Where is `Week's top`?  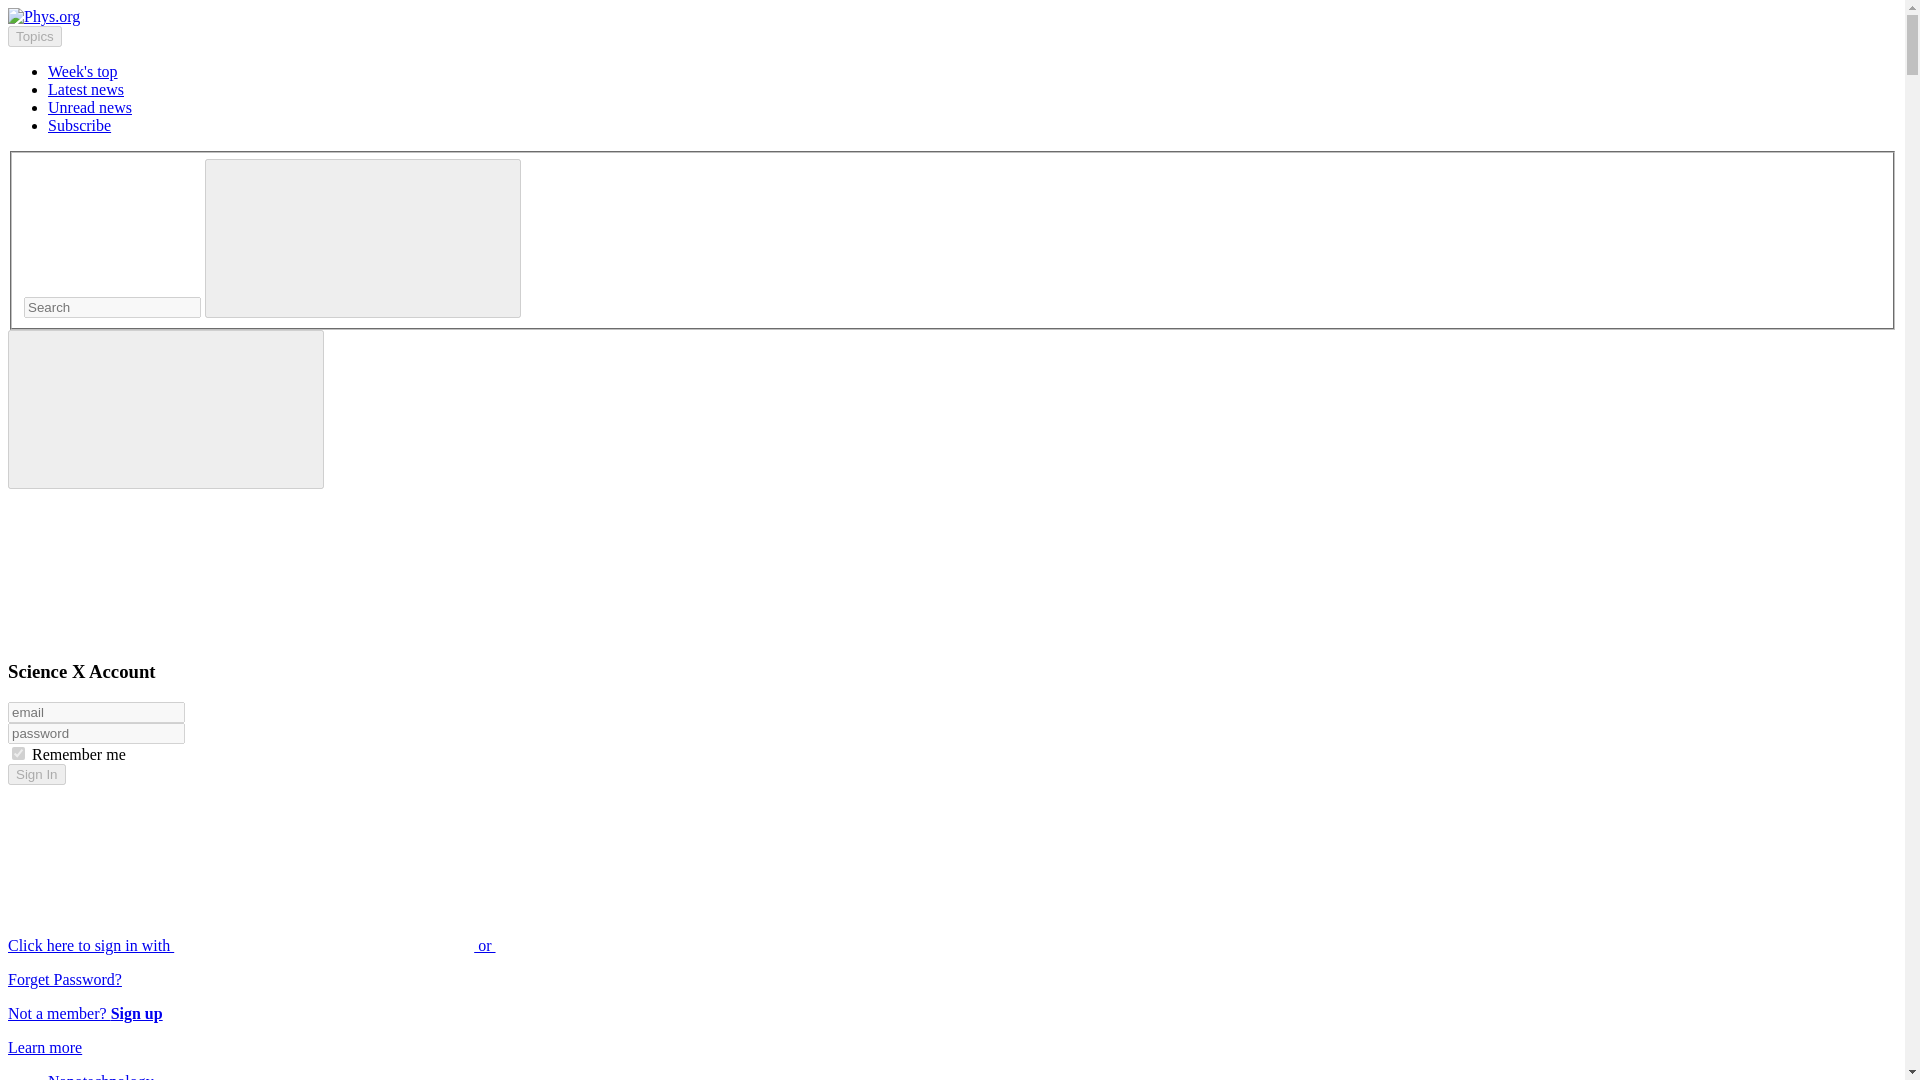
Week's top is located at coordinates (82, 70).